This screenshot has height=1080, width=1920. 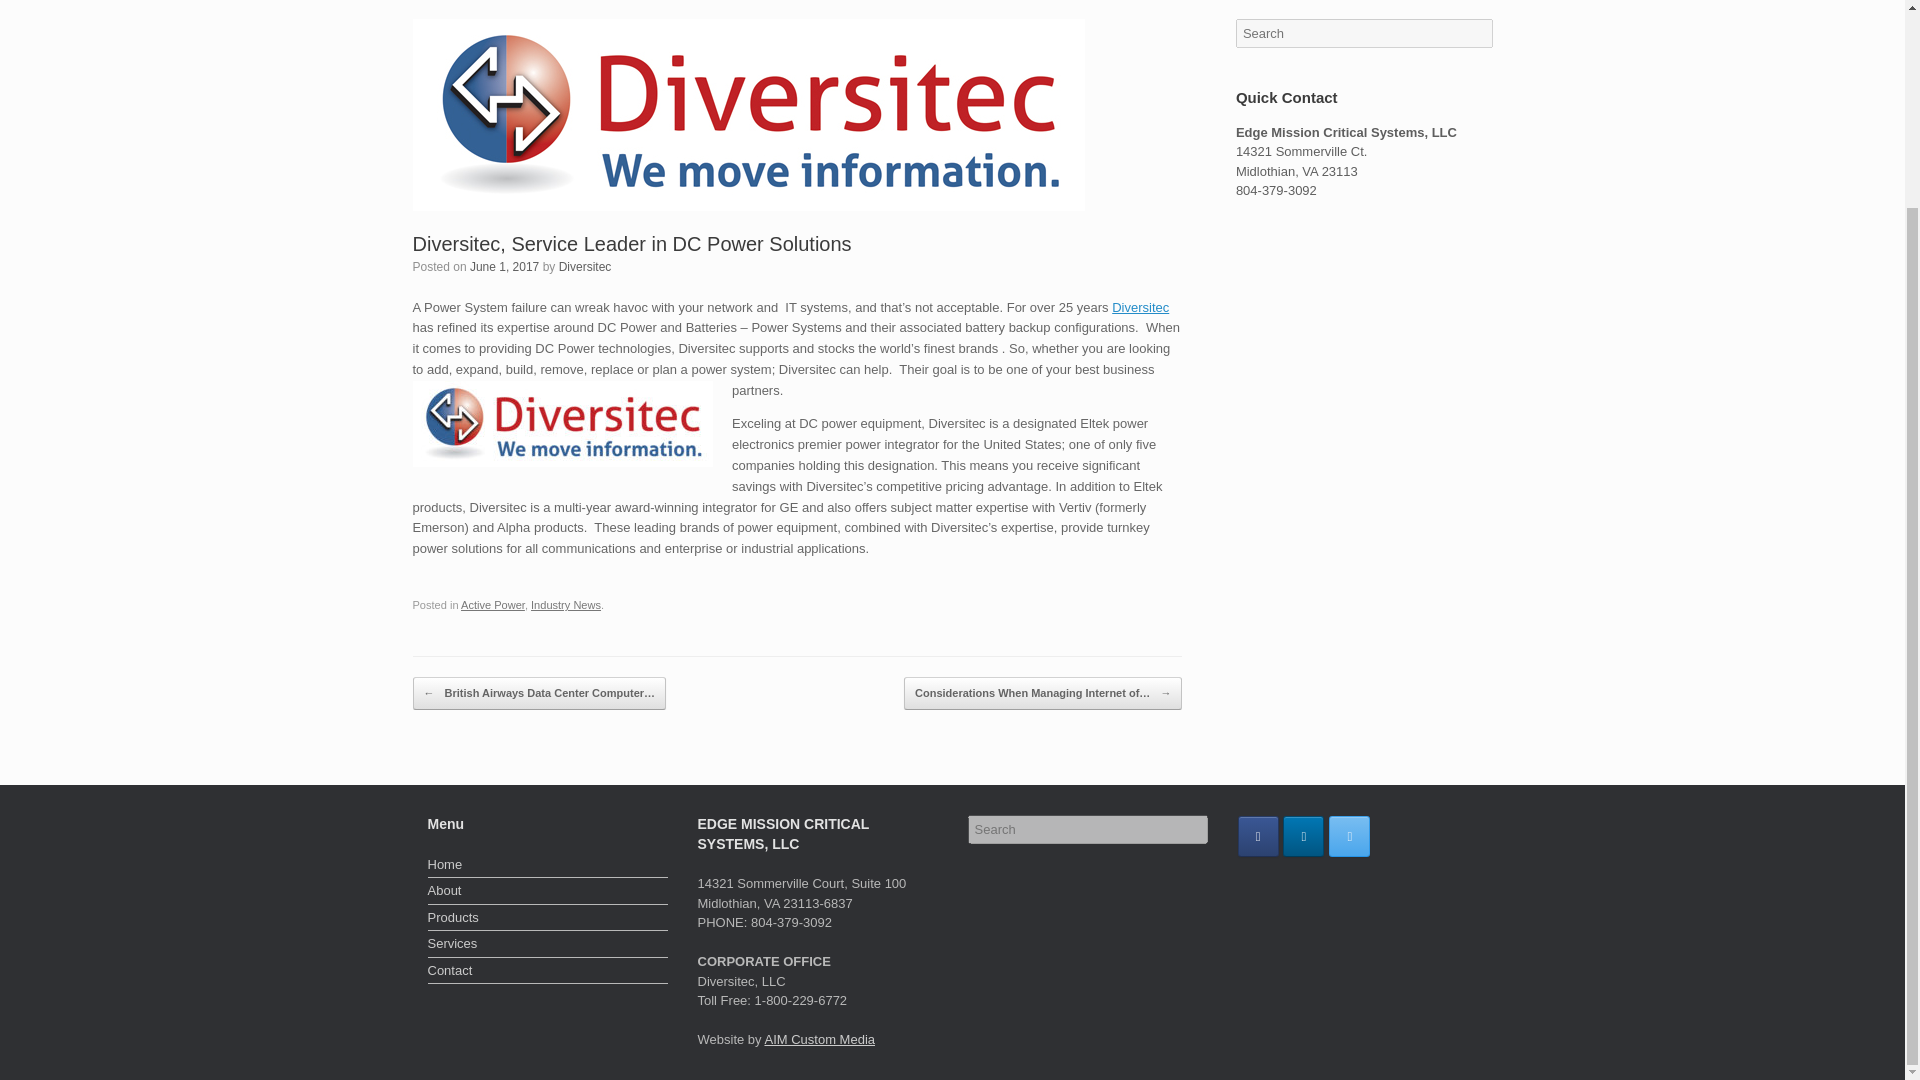 What do you see at coordinates (504, 267) in the screenshot?
I see `6:00 PM` at bounding box center [504, 267].